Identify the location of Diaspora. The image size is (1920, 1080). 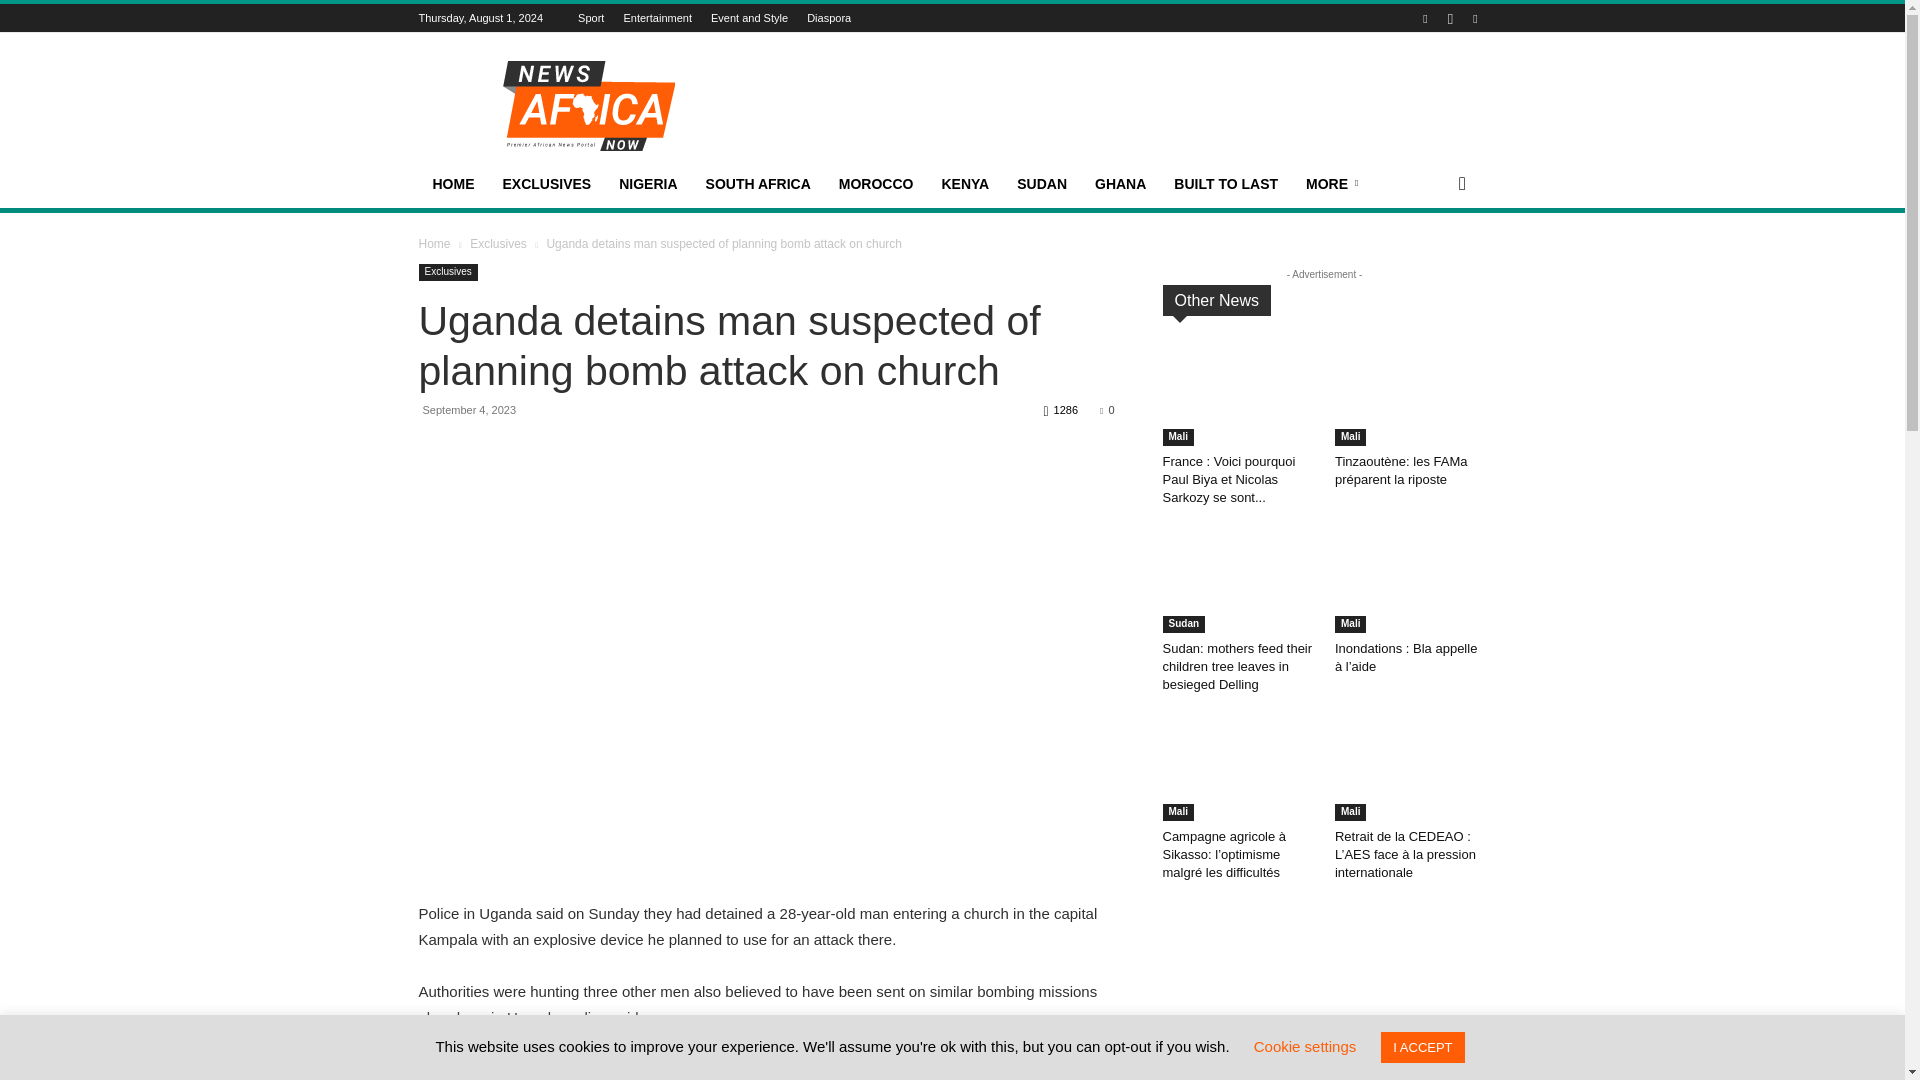
(813, 17).